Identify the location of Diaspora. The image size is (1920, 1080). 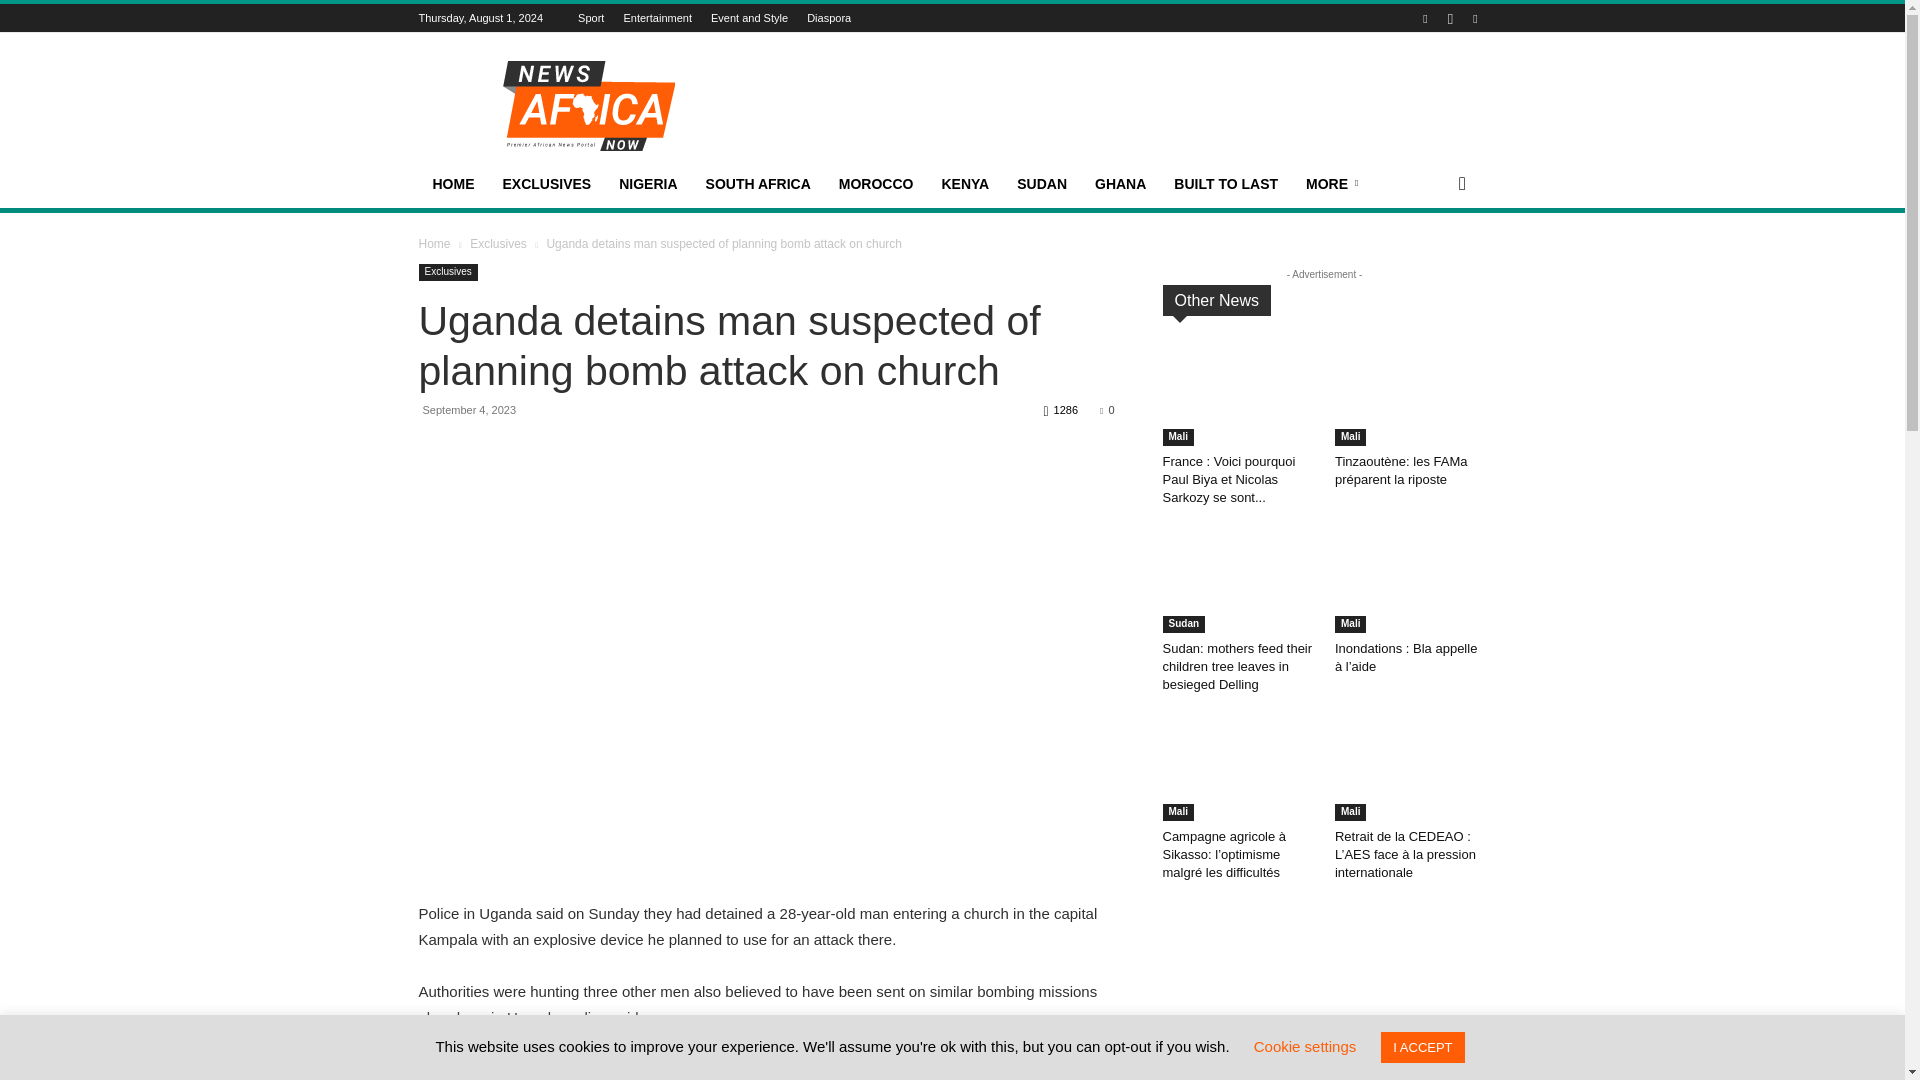
(813, 17).